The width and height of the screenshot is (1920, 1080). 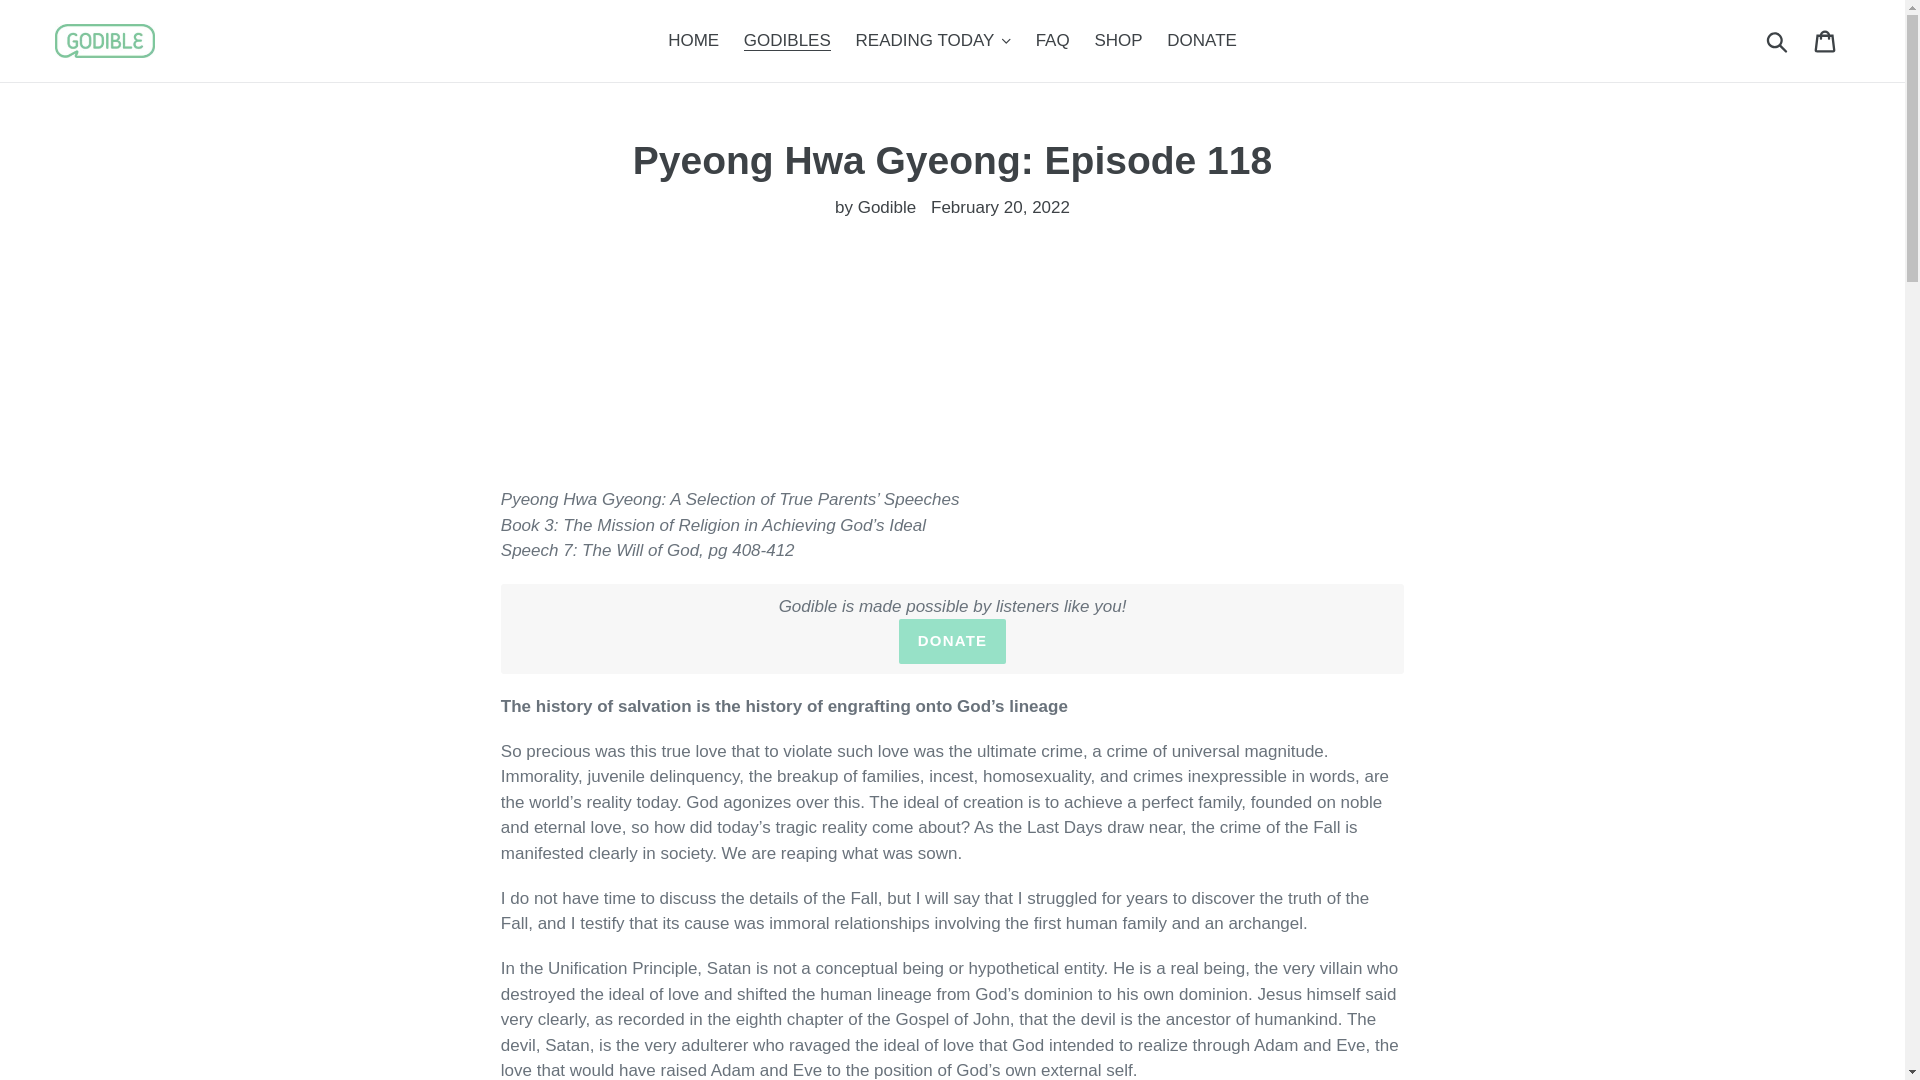 What do you see at coordinates (1202, 40) in the screenshot?
I see `DONATE` at bounding box center [1202, 40].